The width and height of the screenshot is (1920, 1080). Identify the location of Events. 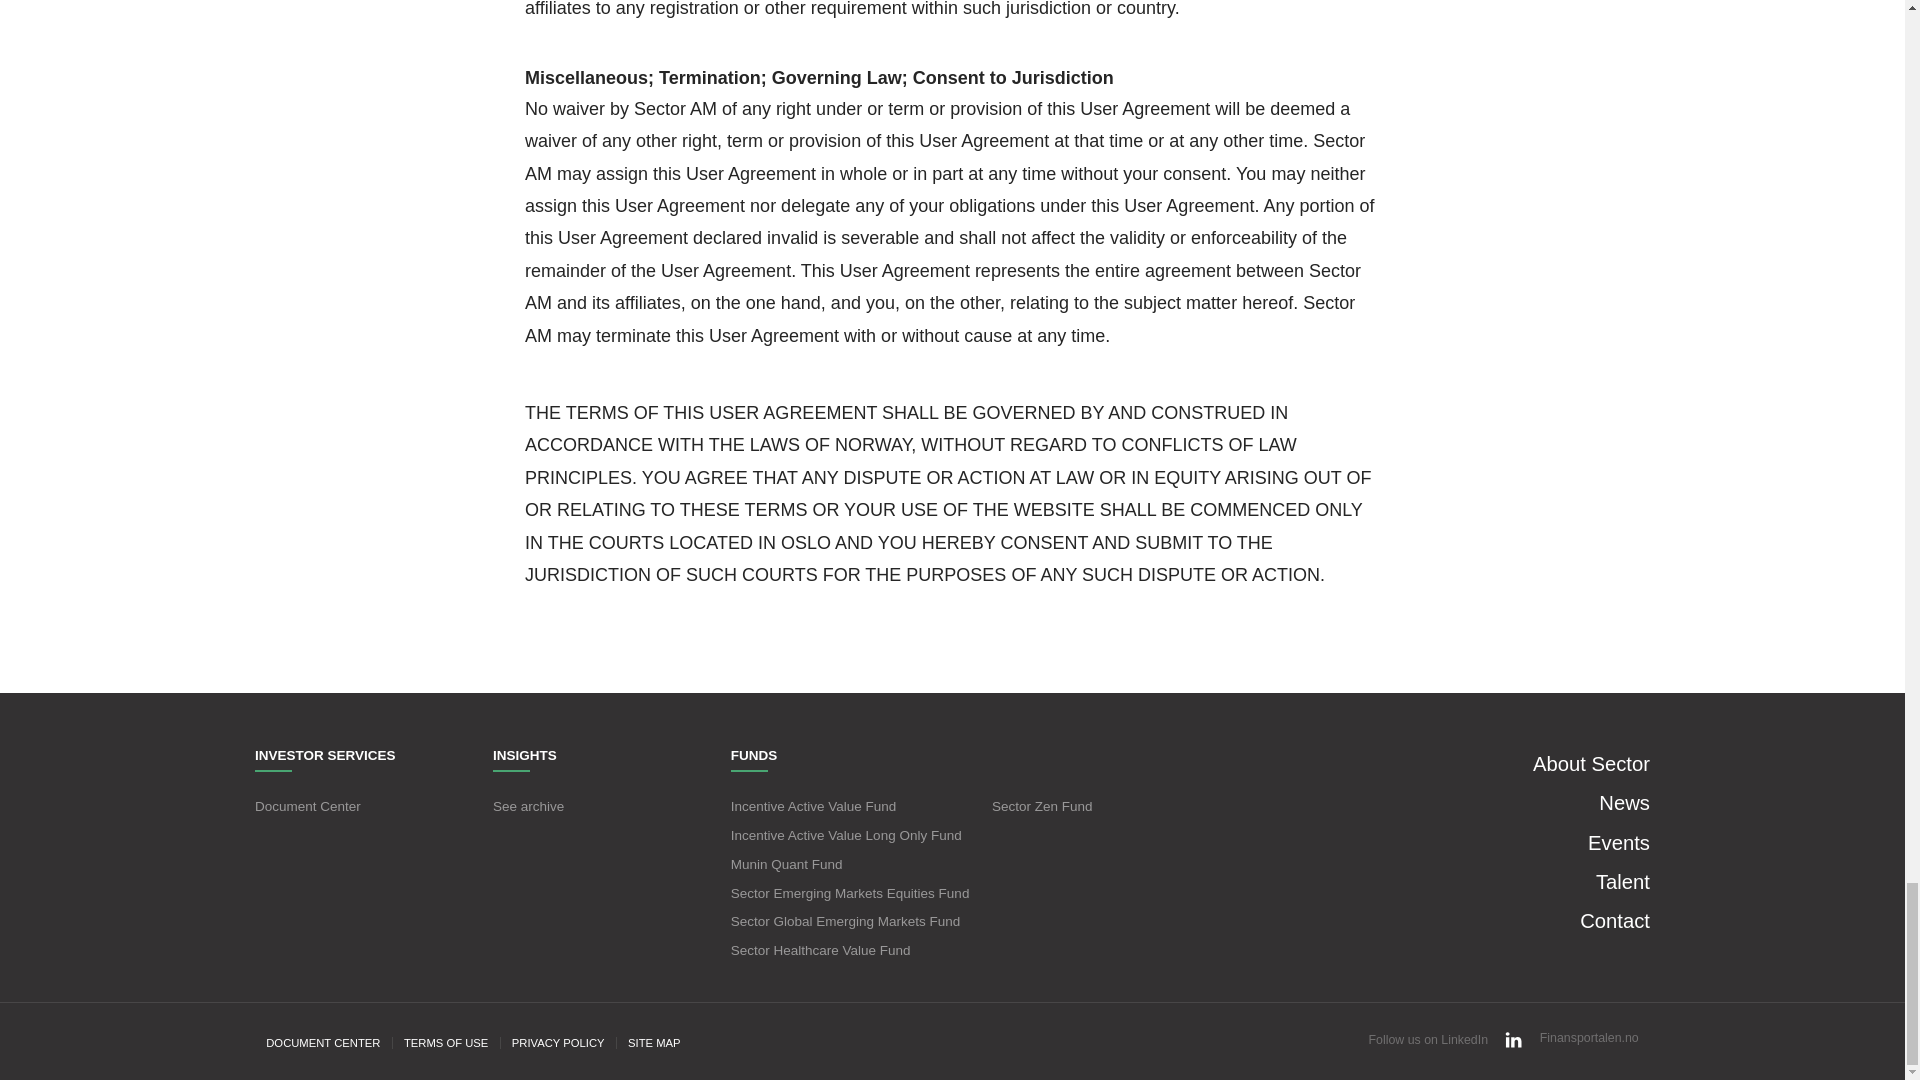
(1618, 842).